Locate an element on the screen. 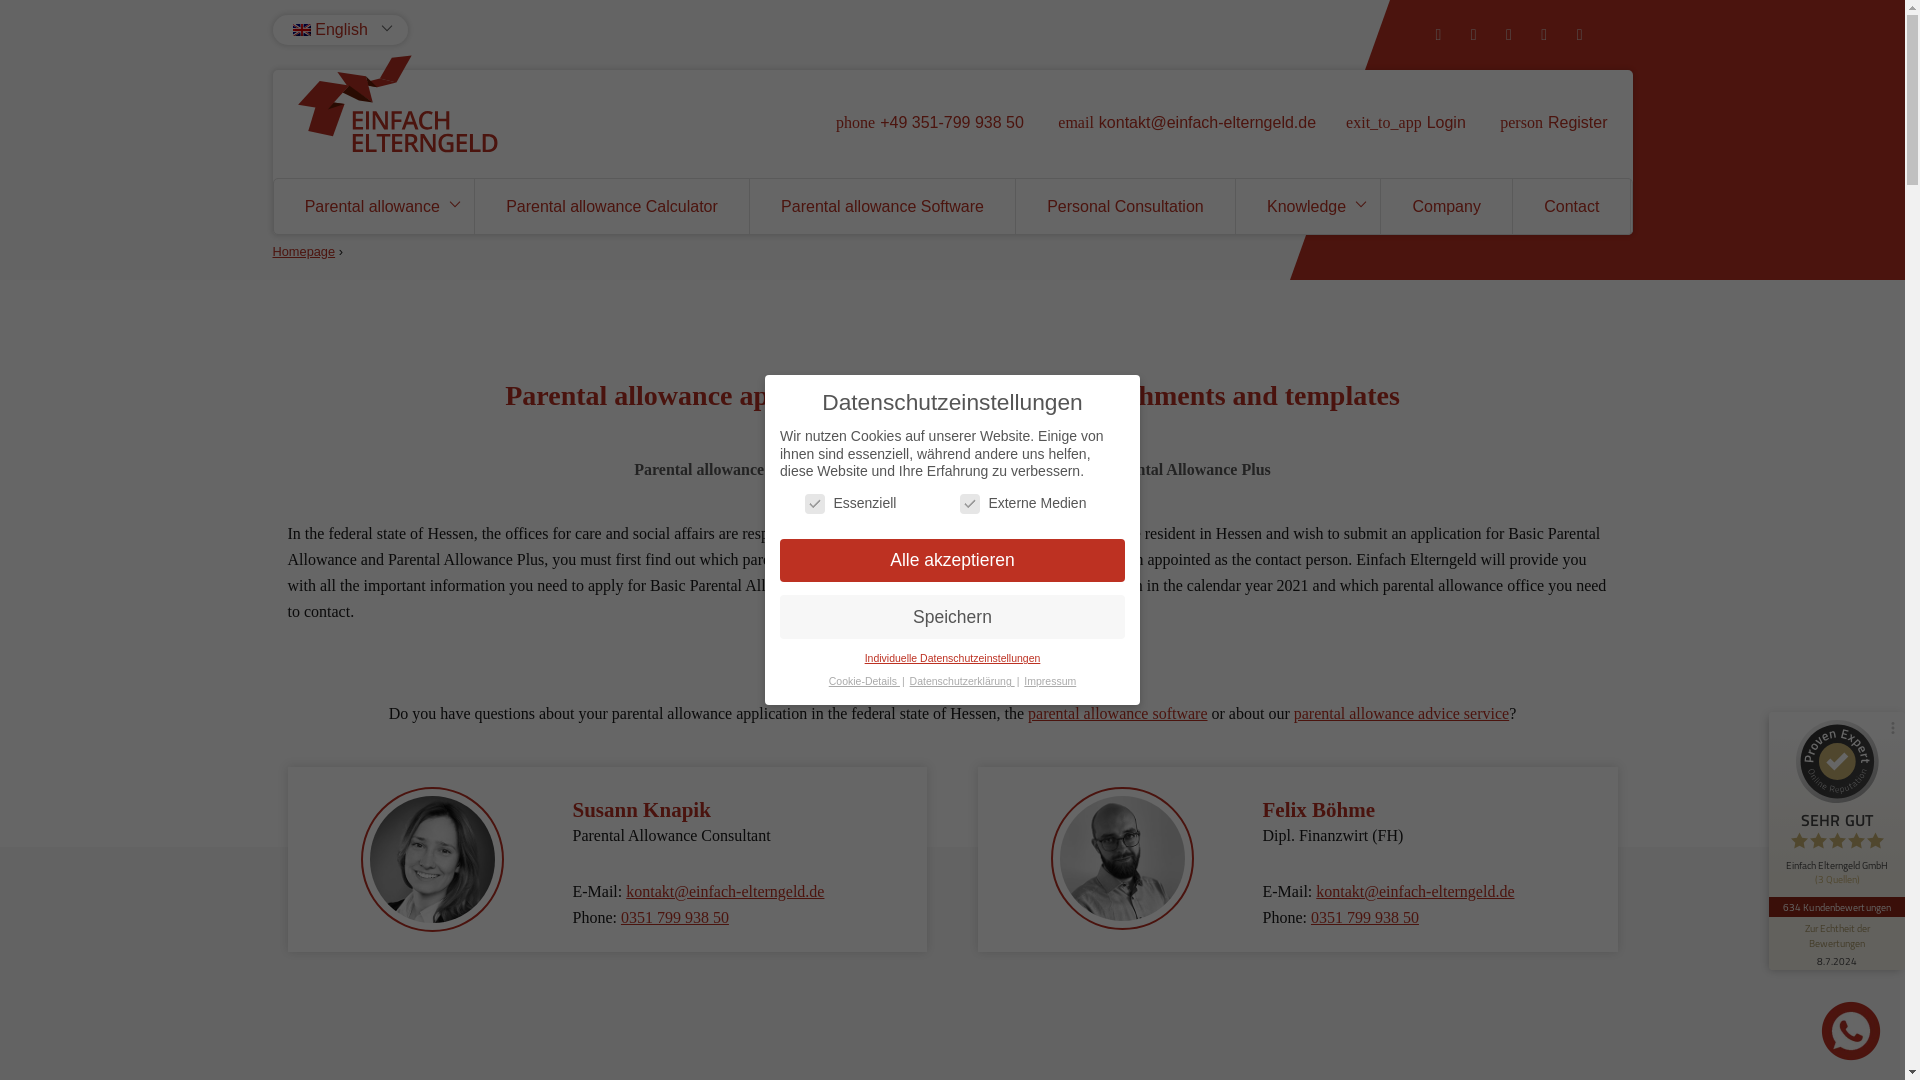  Knowledge is located at coordinates (1308, 206).